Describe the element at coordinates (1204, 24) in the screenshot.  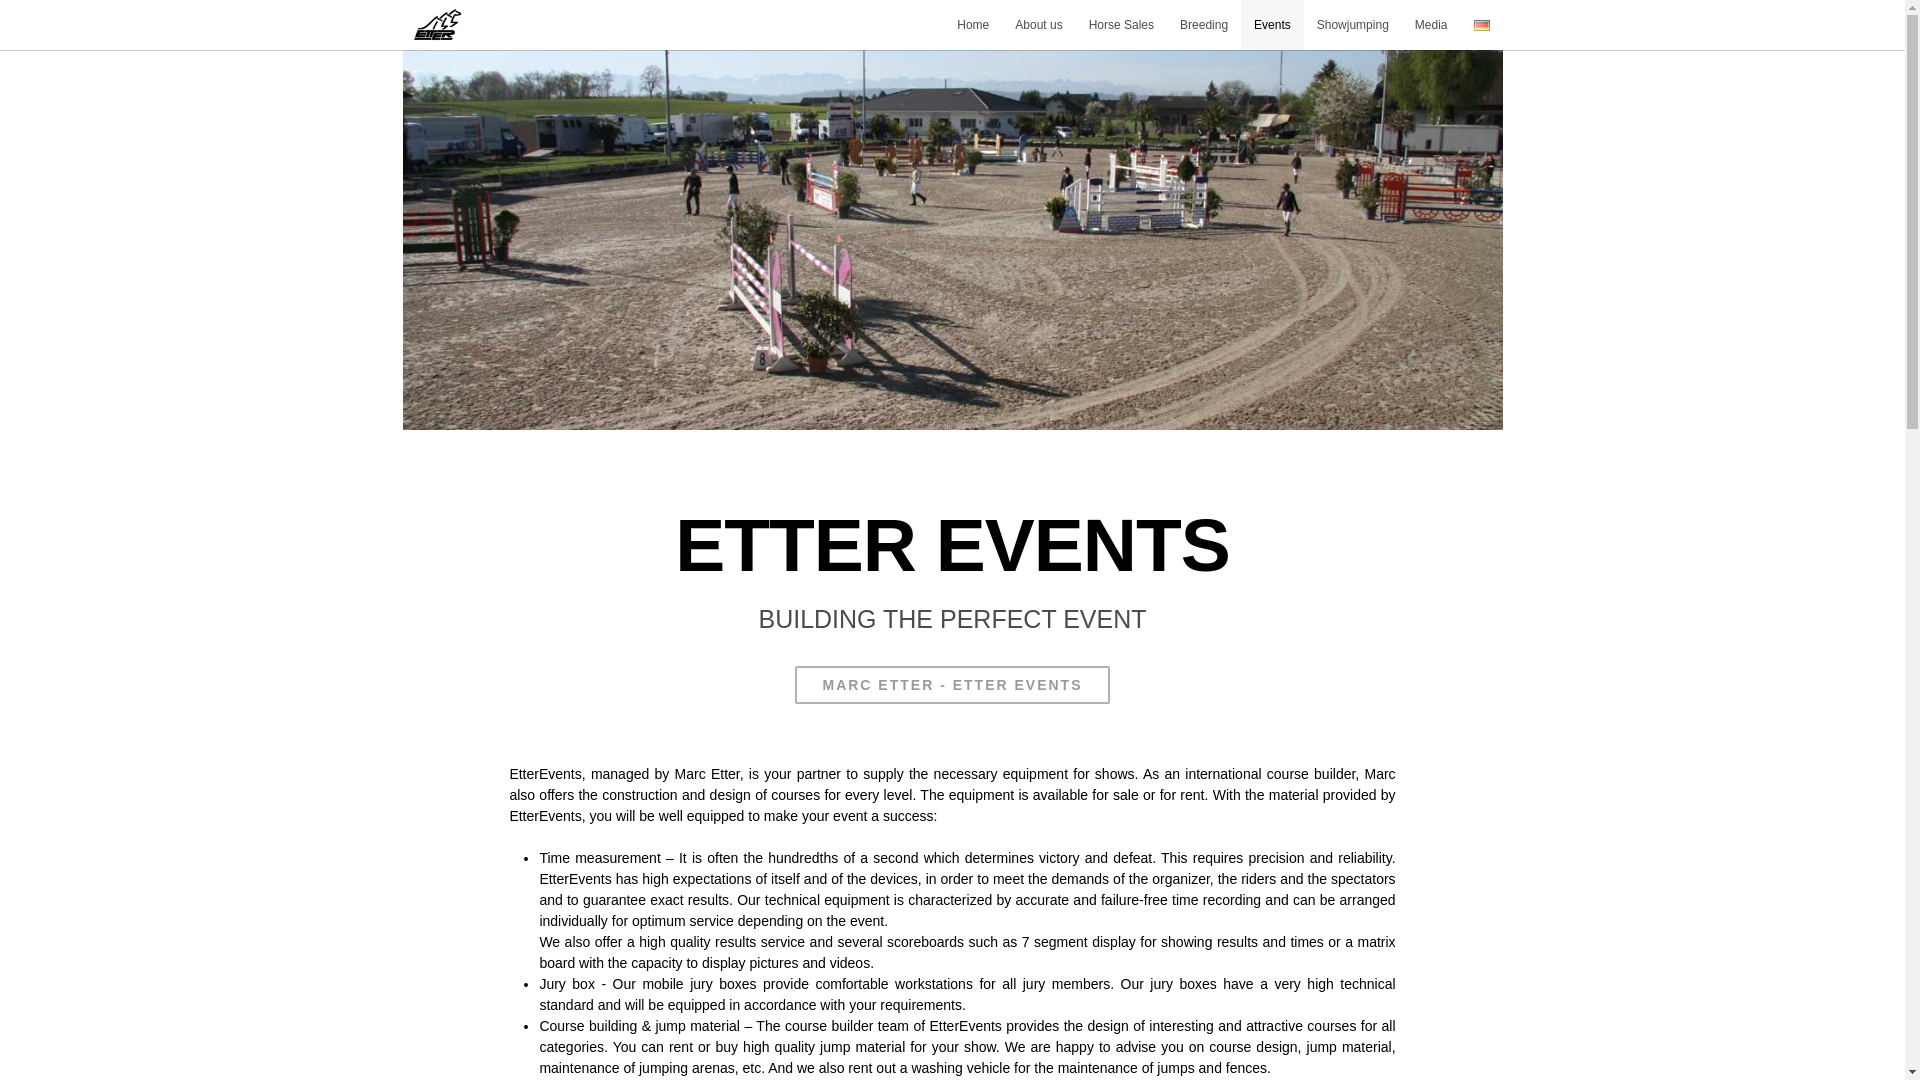
I see `Breeding` at that location.